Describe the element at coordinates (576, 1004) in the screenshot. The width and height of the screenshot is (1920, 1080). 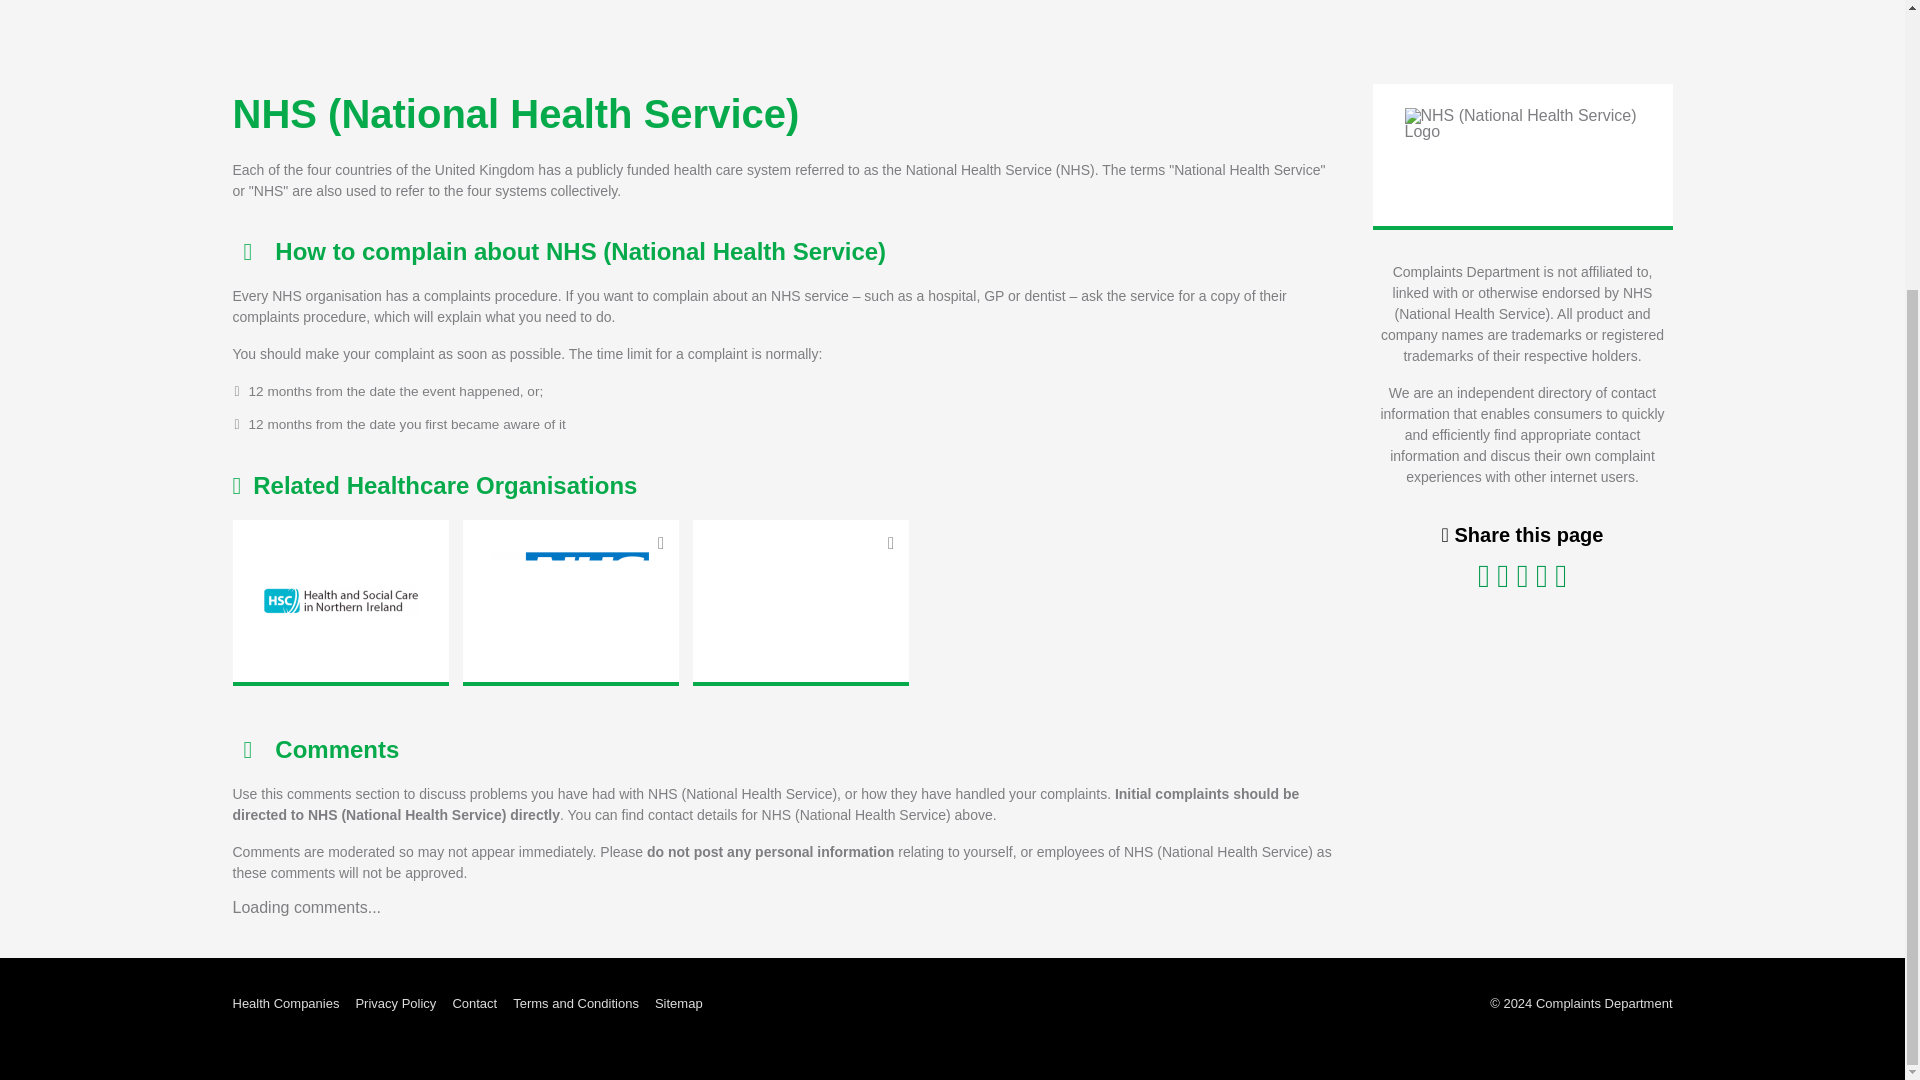
I see `Terms and Conditions` at that location.